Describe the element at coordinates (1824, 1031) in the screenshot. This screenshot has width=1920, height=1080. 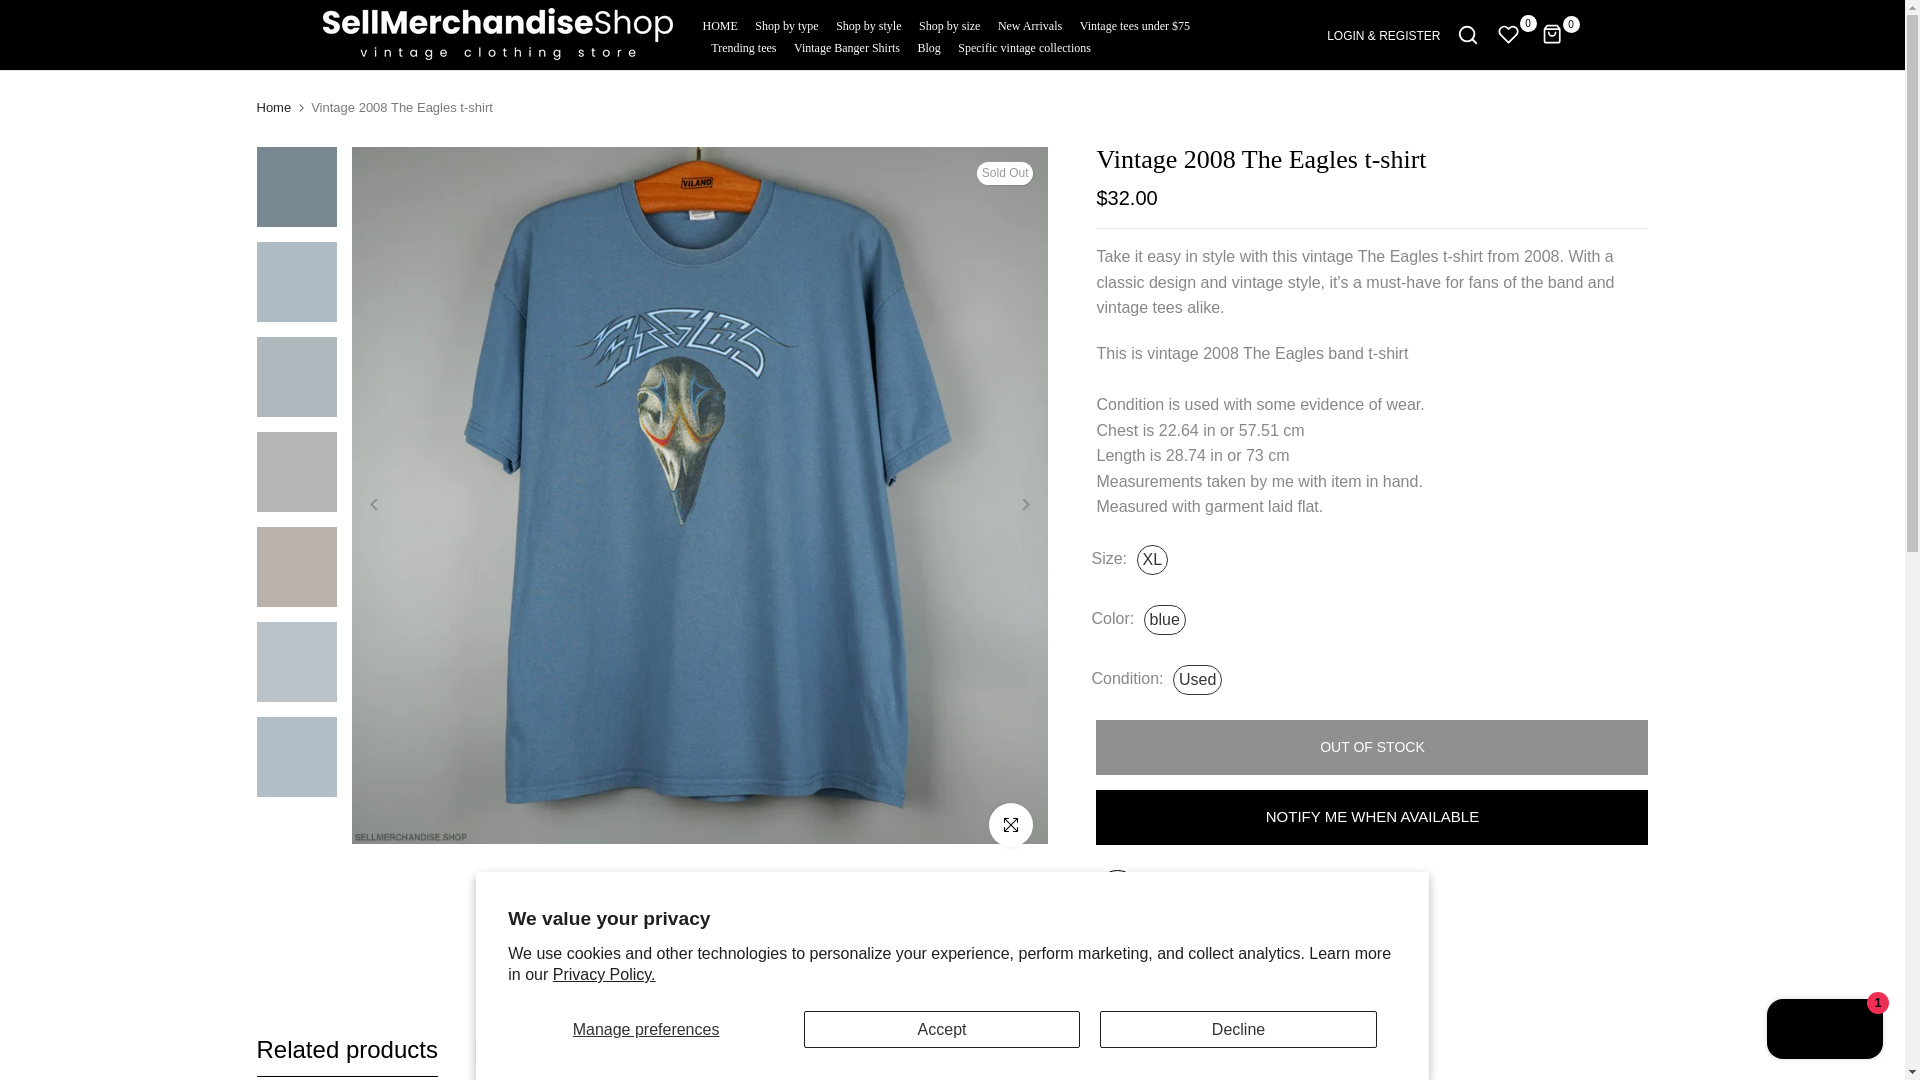
I see `Shopify online store chat` at that location.